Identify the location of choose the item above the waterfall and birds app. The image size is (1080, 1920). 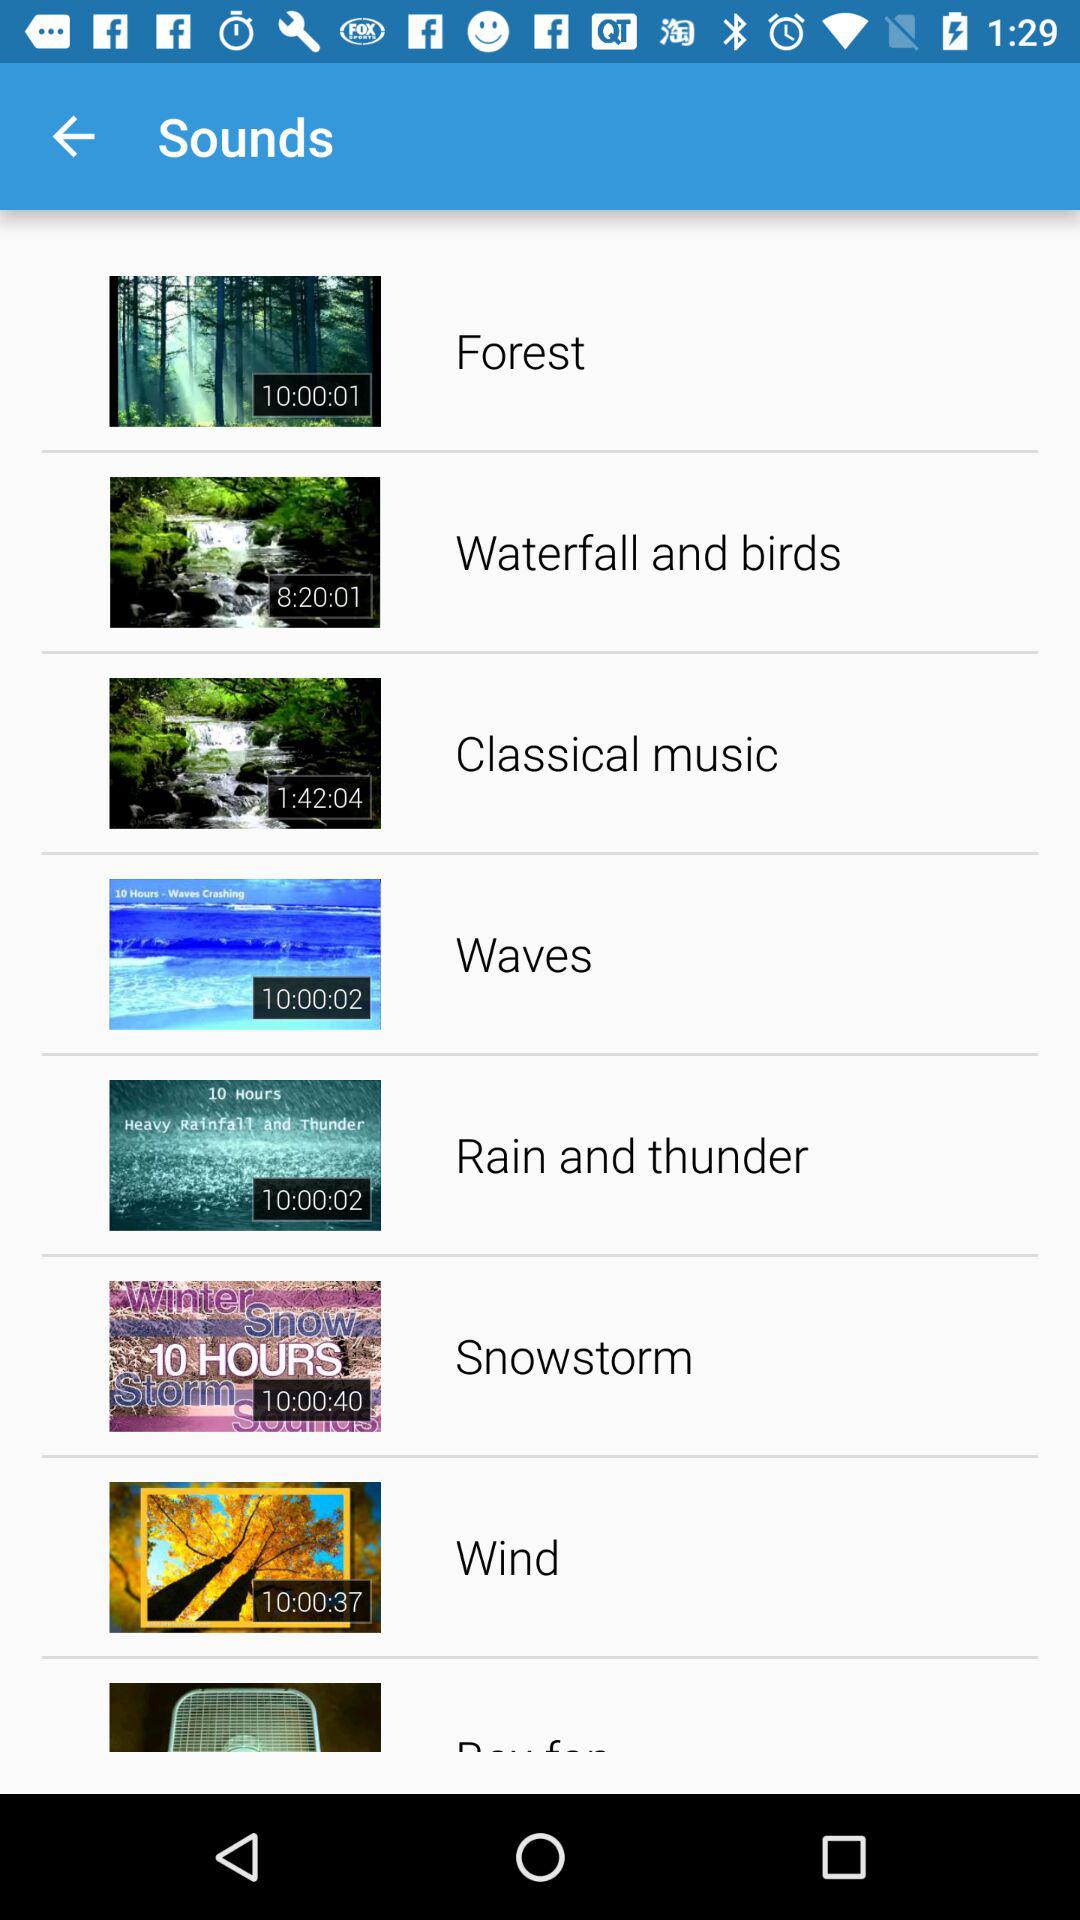
(740, 350).